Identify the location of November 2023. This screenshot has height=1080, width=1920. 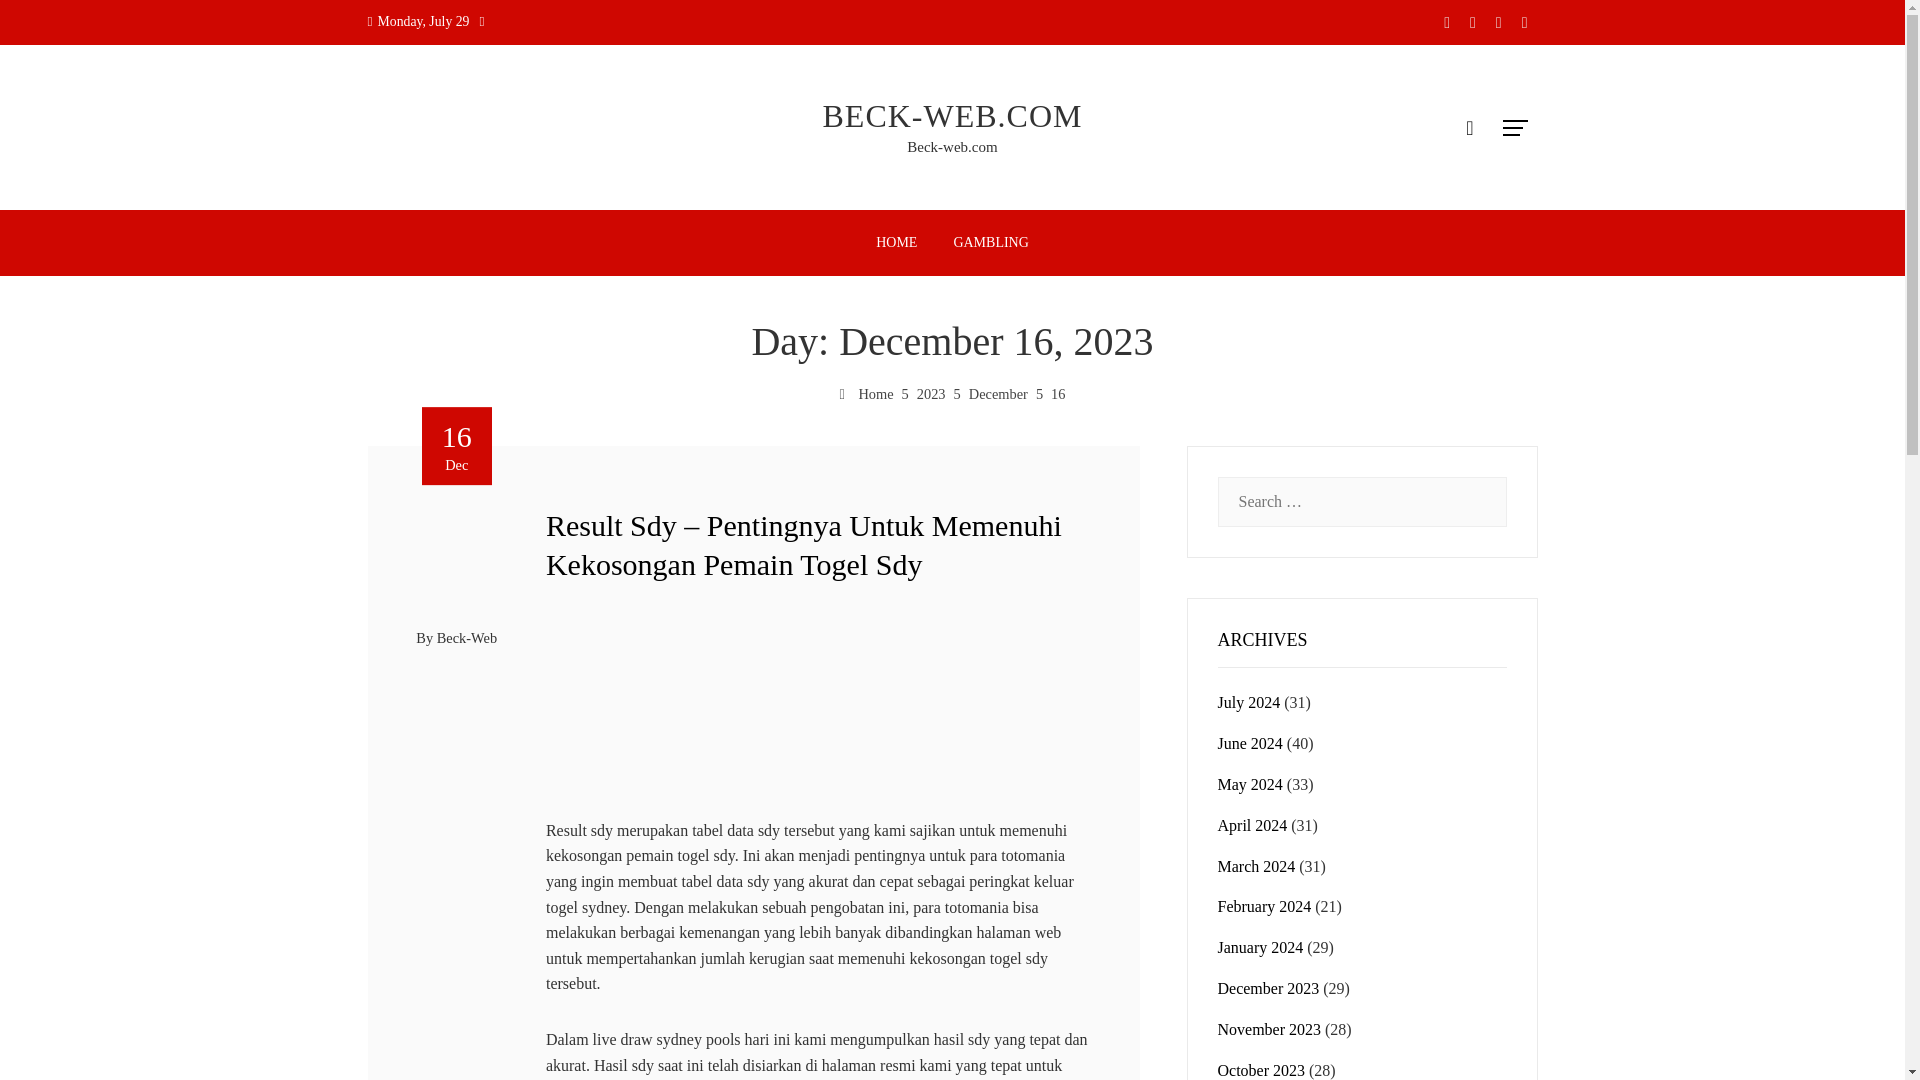
(1270, 1028).